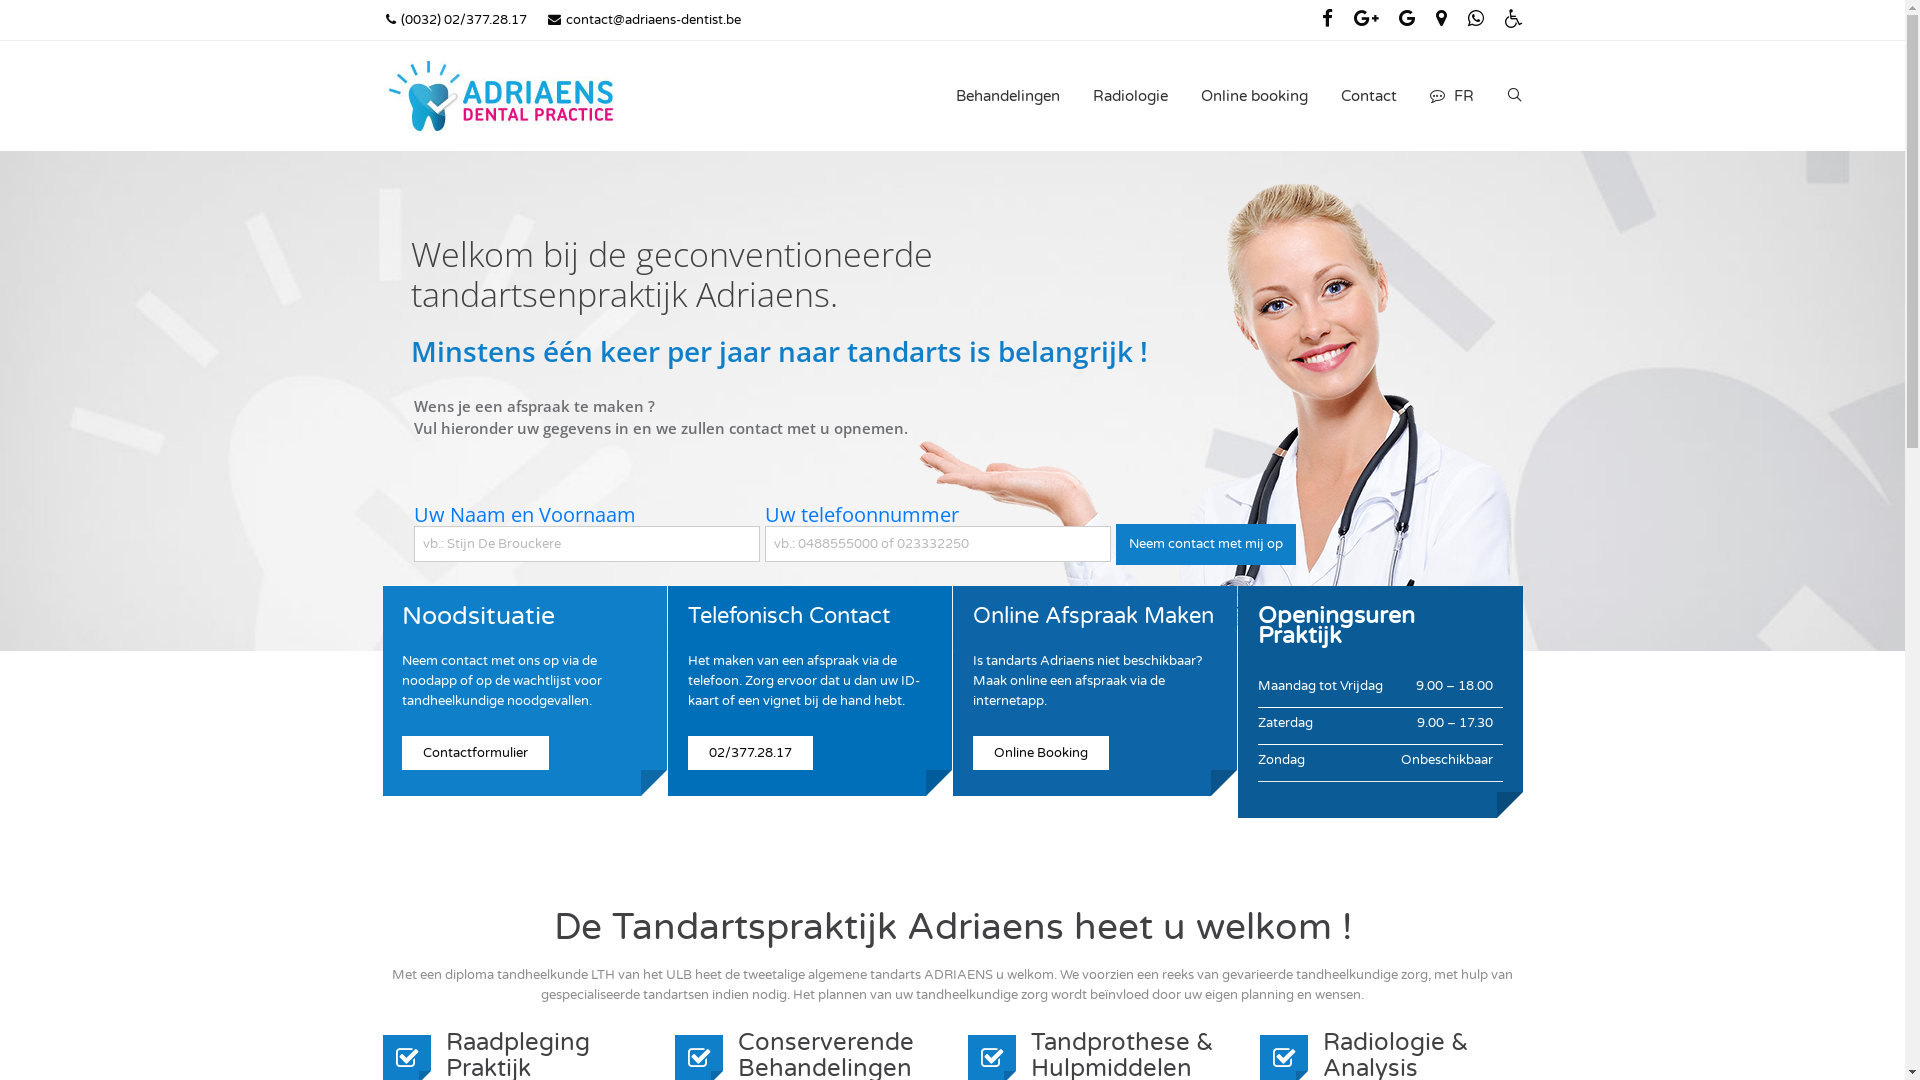  I want to click on Tandprothese & Hulpmiddelen, so click(1128, 1054).